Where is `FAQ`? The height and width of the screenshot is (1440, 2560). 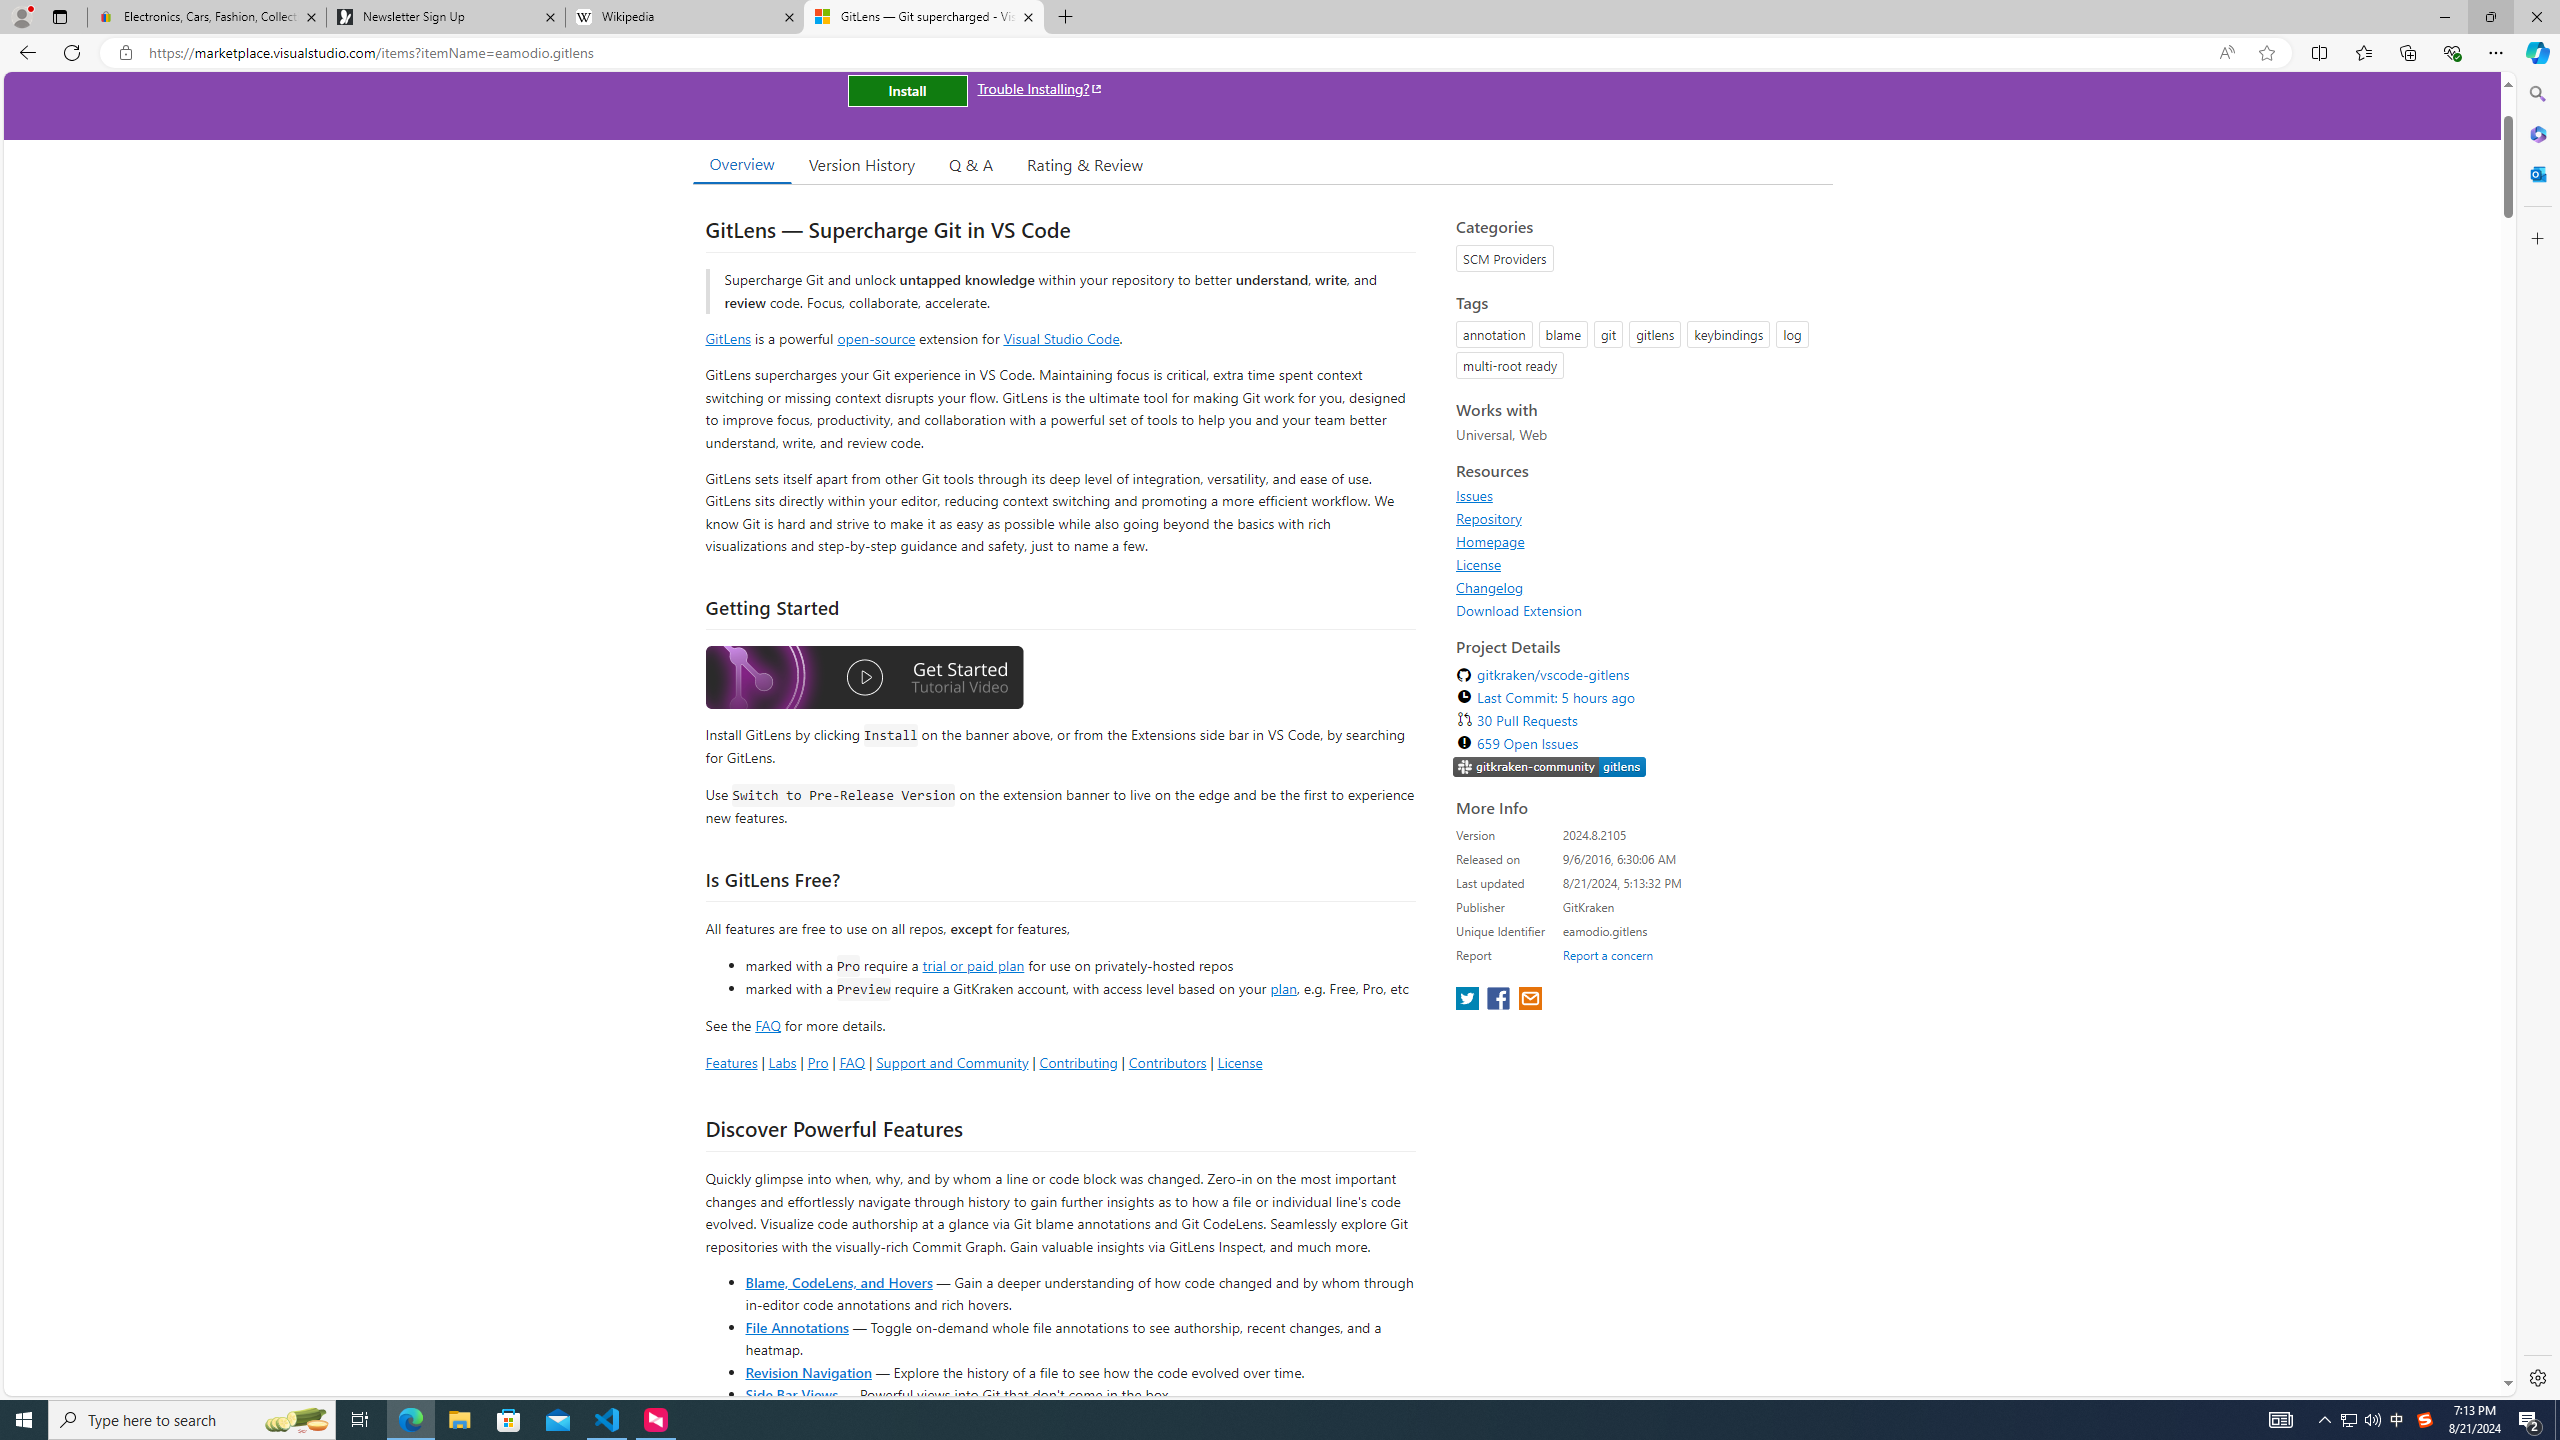
FAQ is located at coordinates (852, 1062).